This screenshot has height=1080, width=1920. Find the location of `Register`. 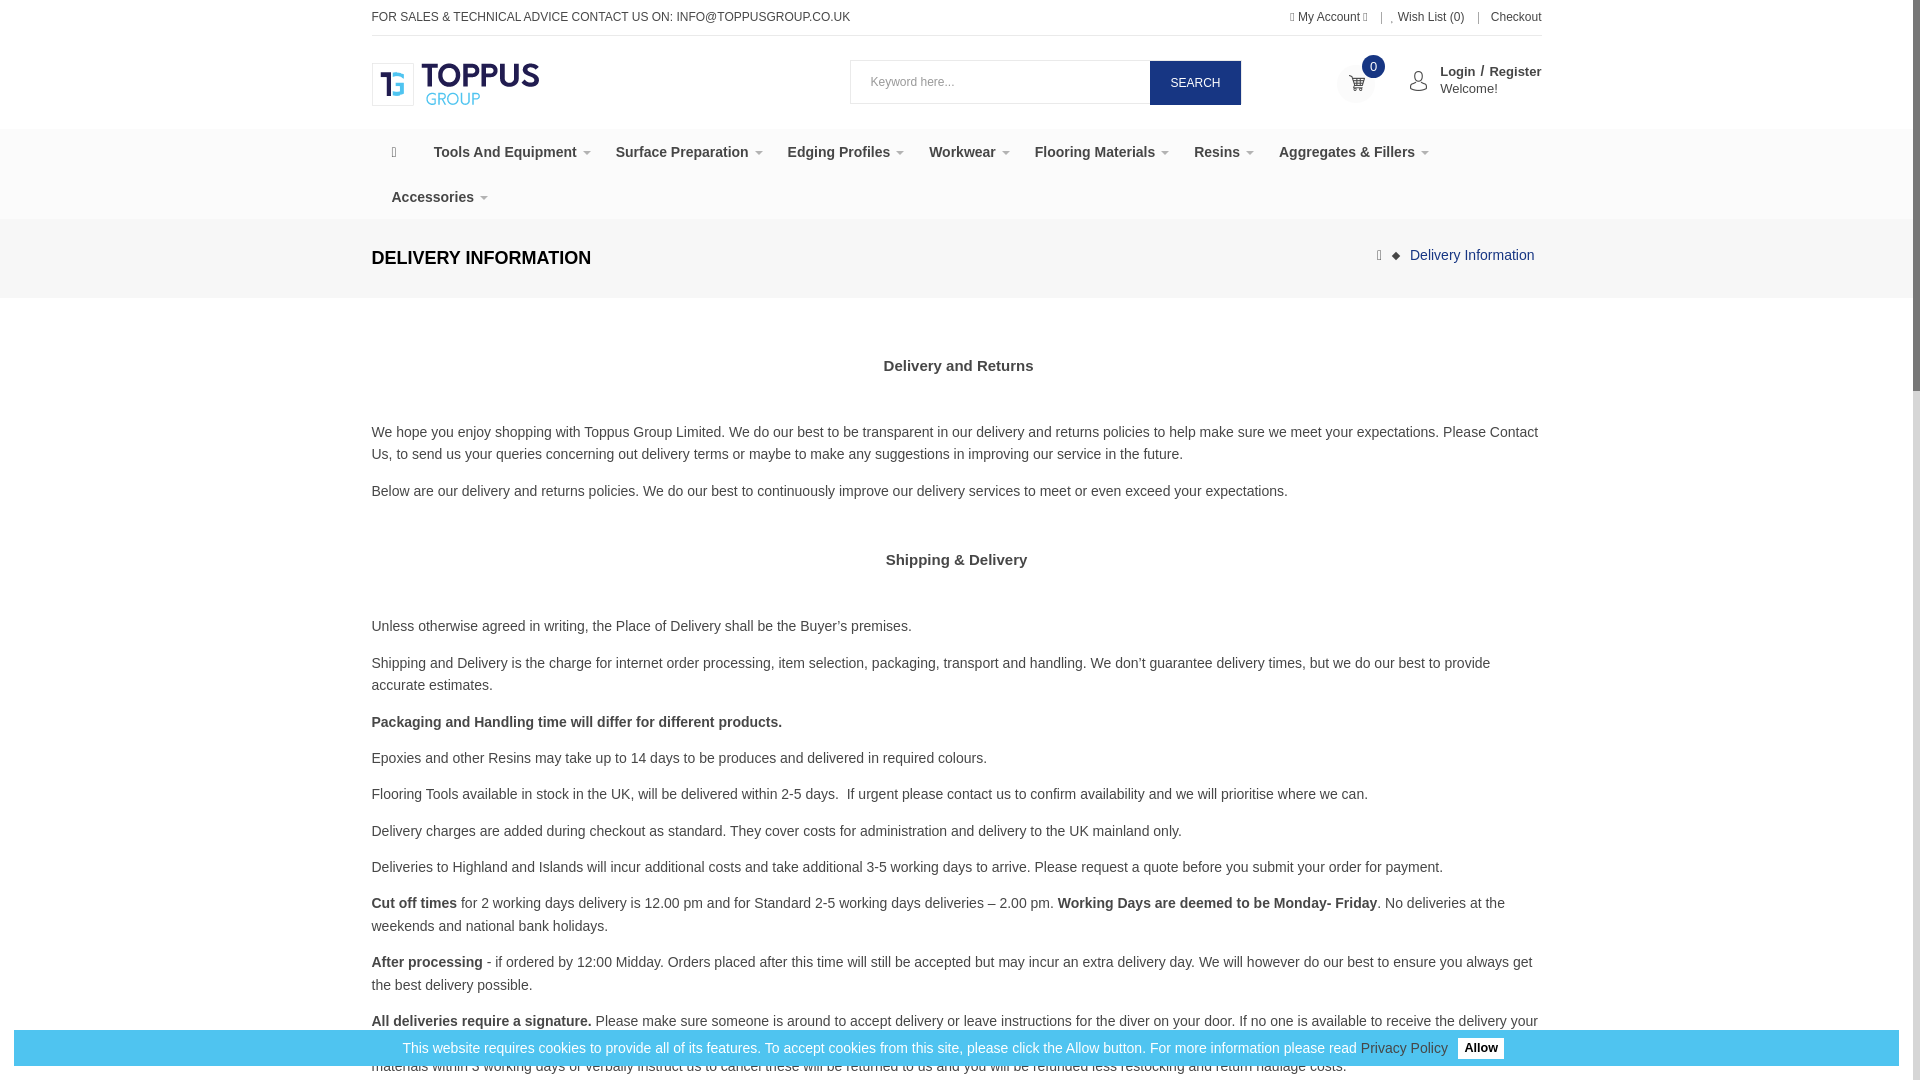

Register is located at coordinates (1515, 70).